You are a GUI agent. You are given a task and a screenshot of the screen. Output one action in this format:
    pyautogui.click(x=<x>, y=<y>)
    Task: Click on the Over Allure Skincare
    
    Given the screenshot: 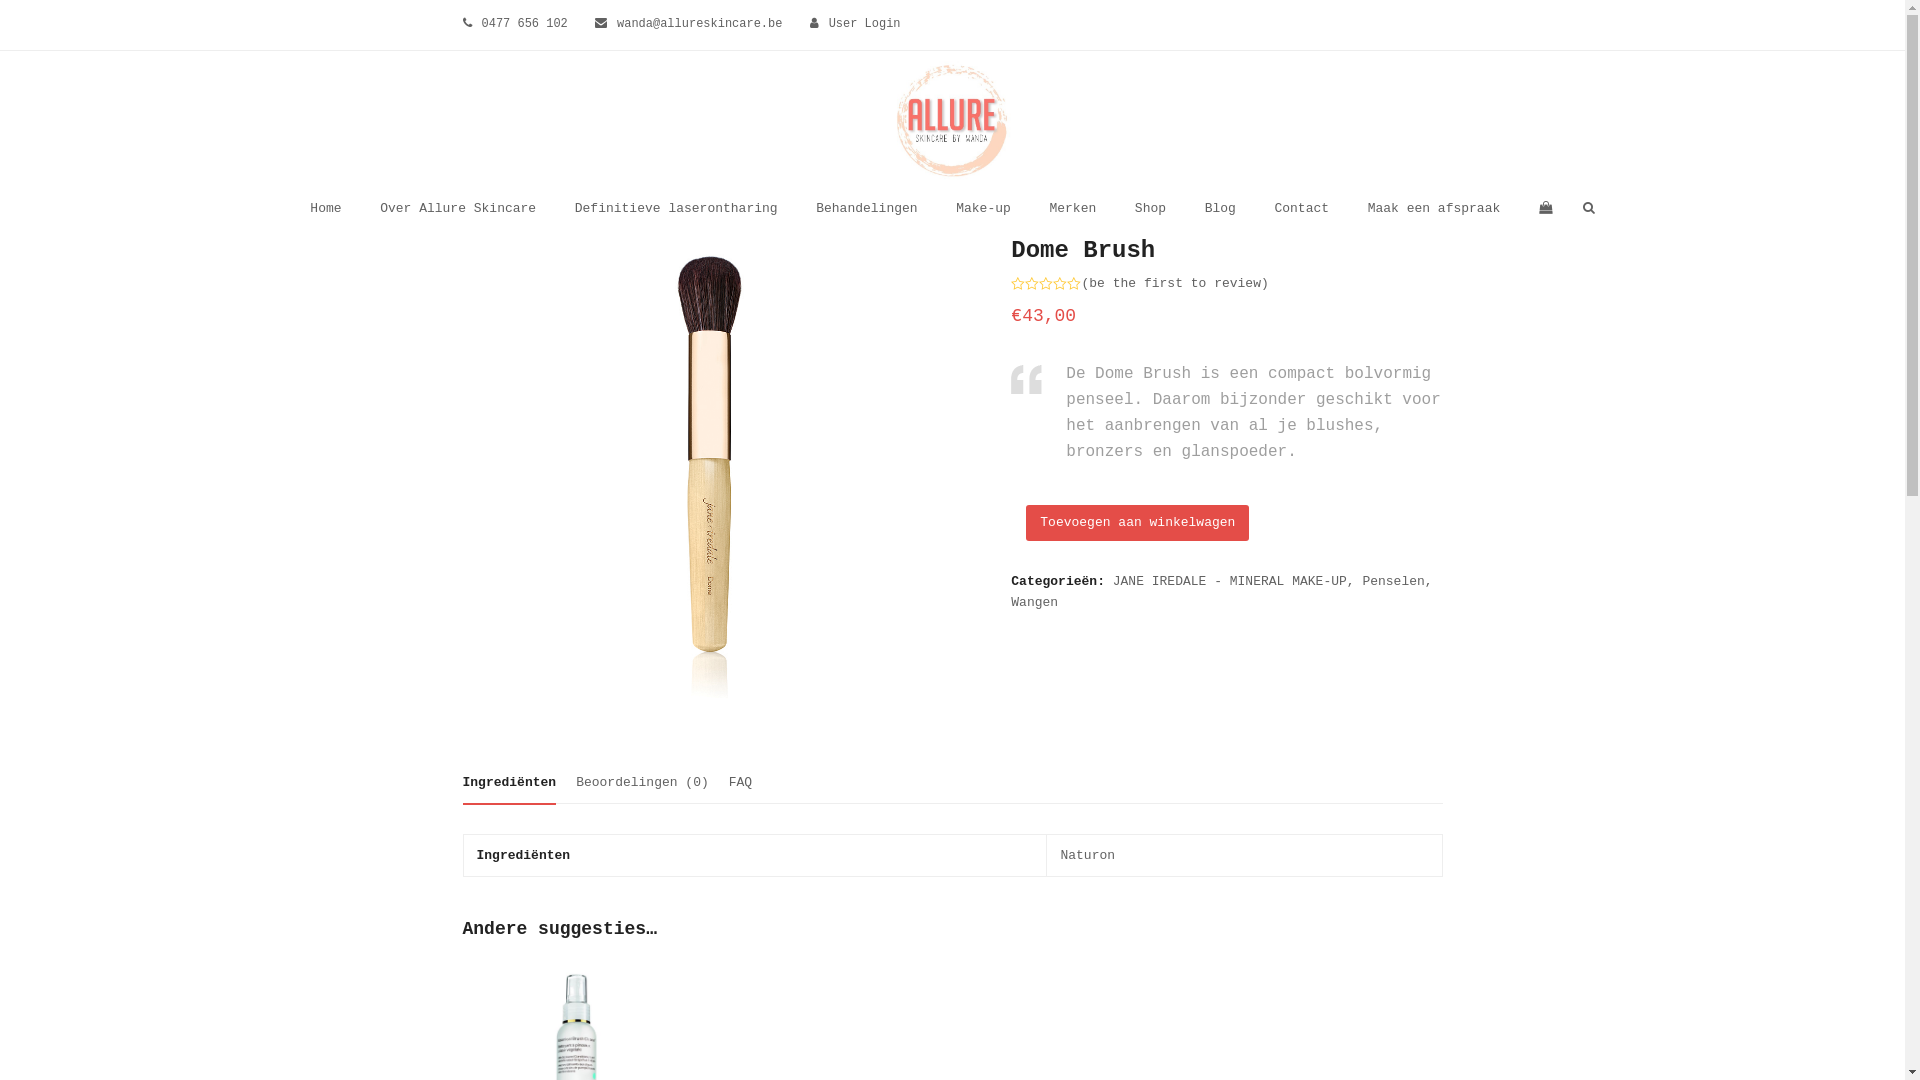 What is the action you would take?
    pyautogui.click(x=458, y=209)
    